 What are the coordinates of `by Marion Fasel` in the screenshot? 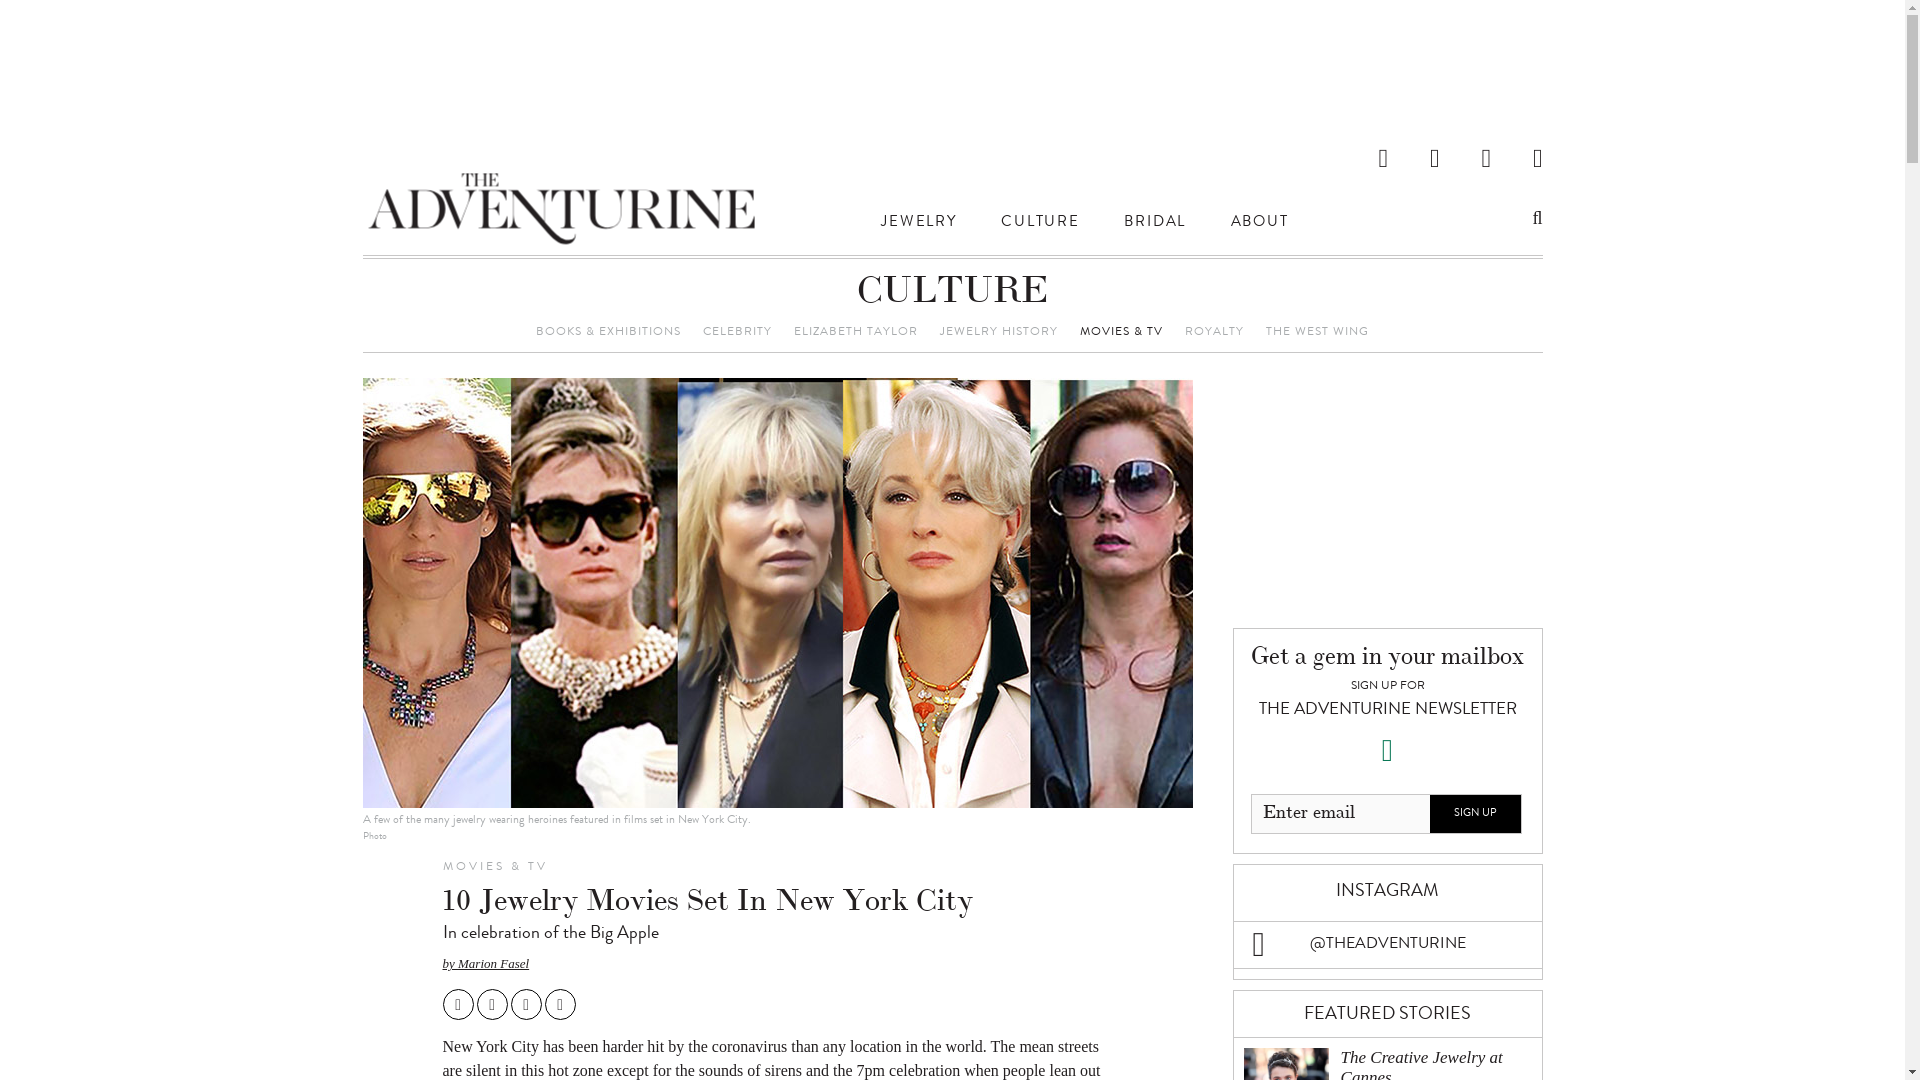 It's located at (485, 962).